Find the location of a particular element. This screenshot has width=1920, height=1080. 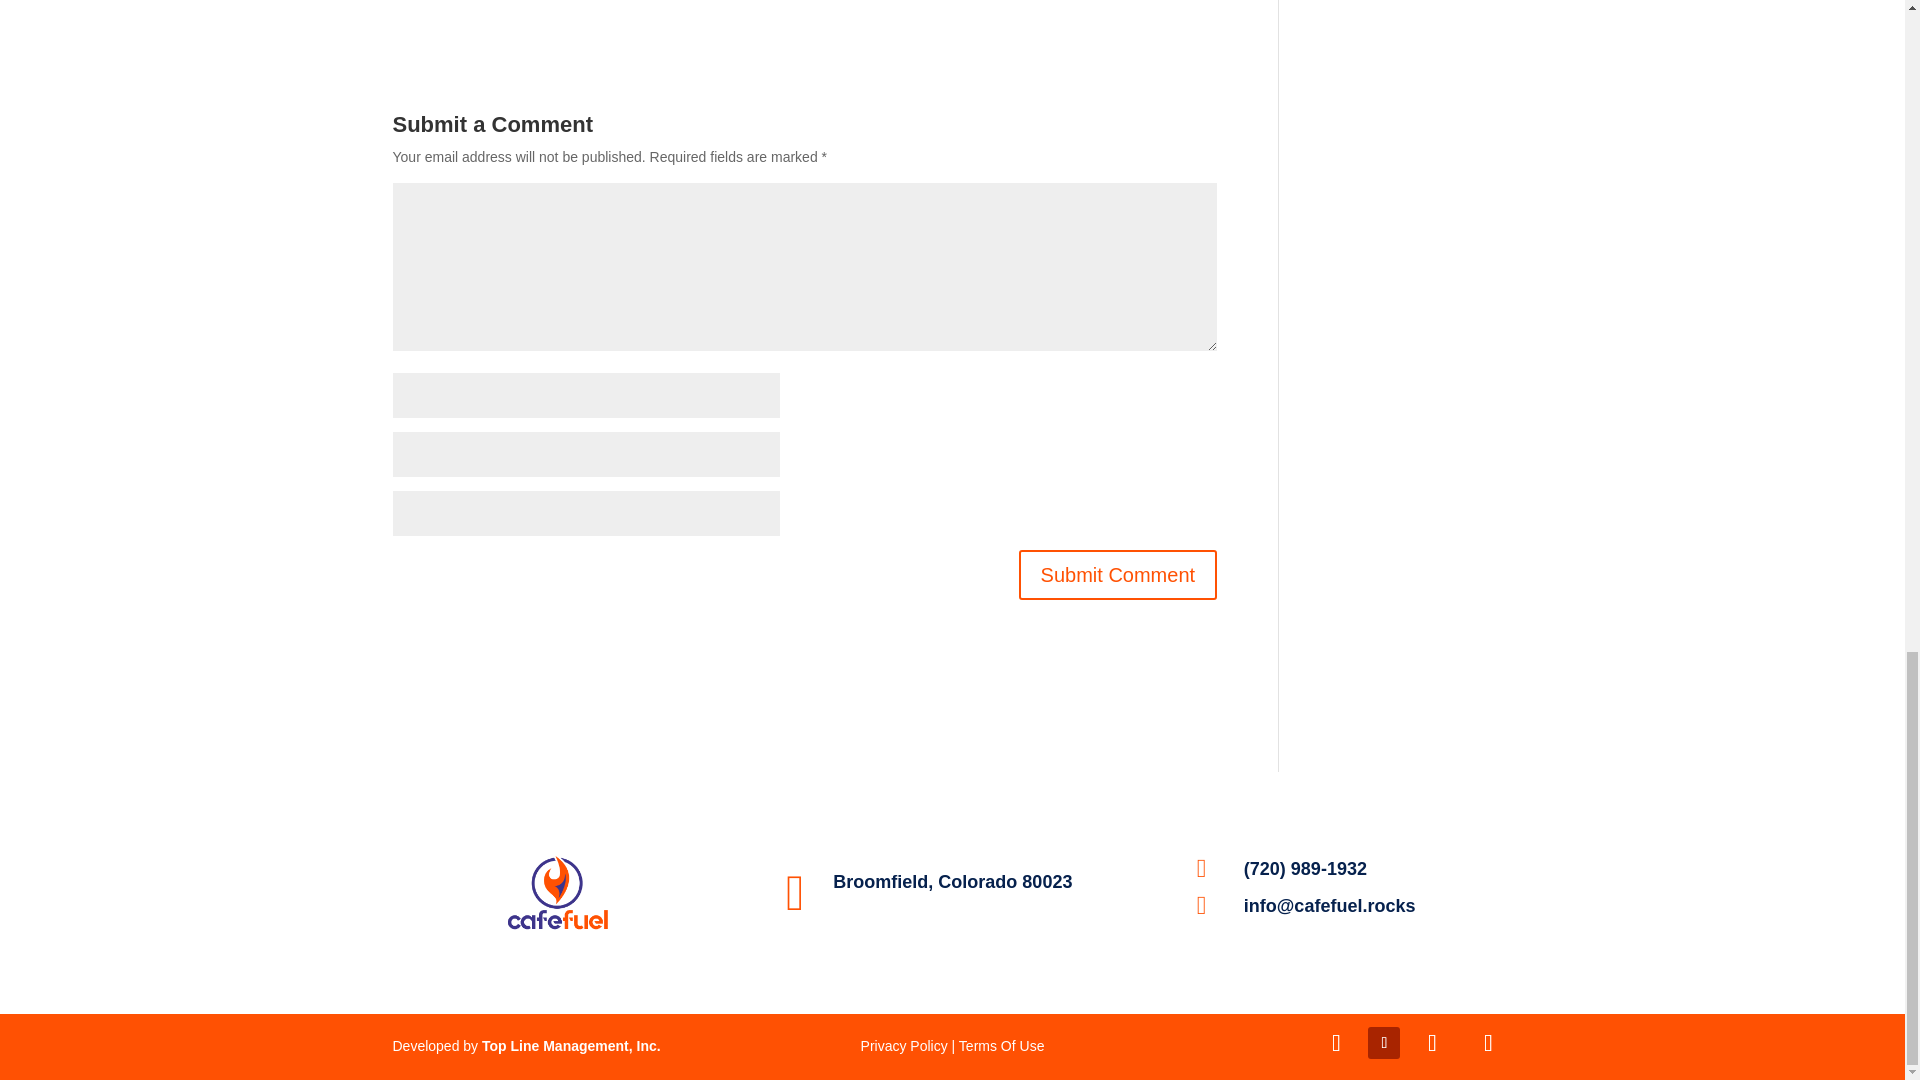

Terms Of Use is located at coordinates (1001, 1046).